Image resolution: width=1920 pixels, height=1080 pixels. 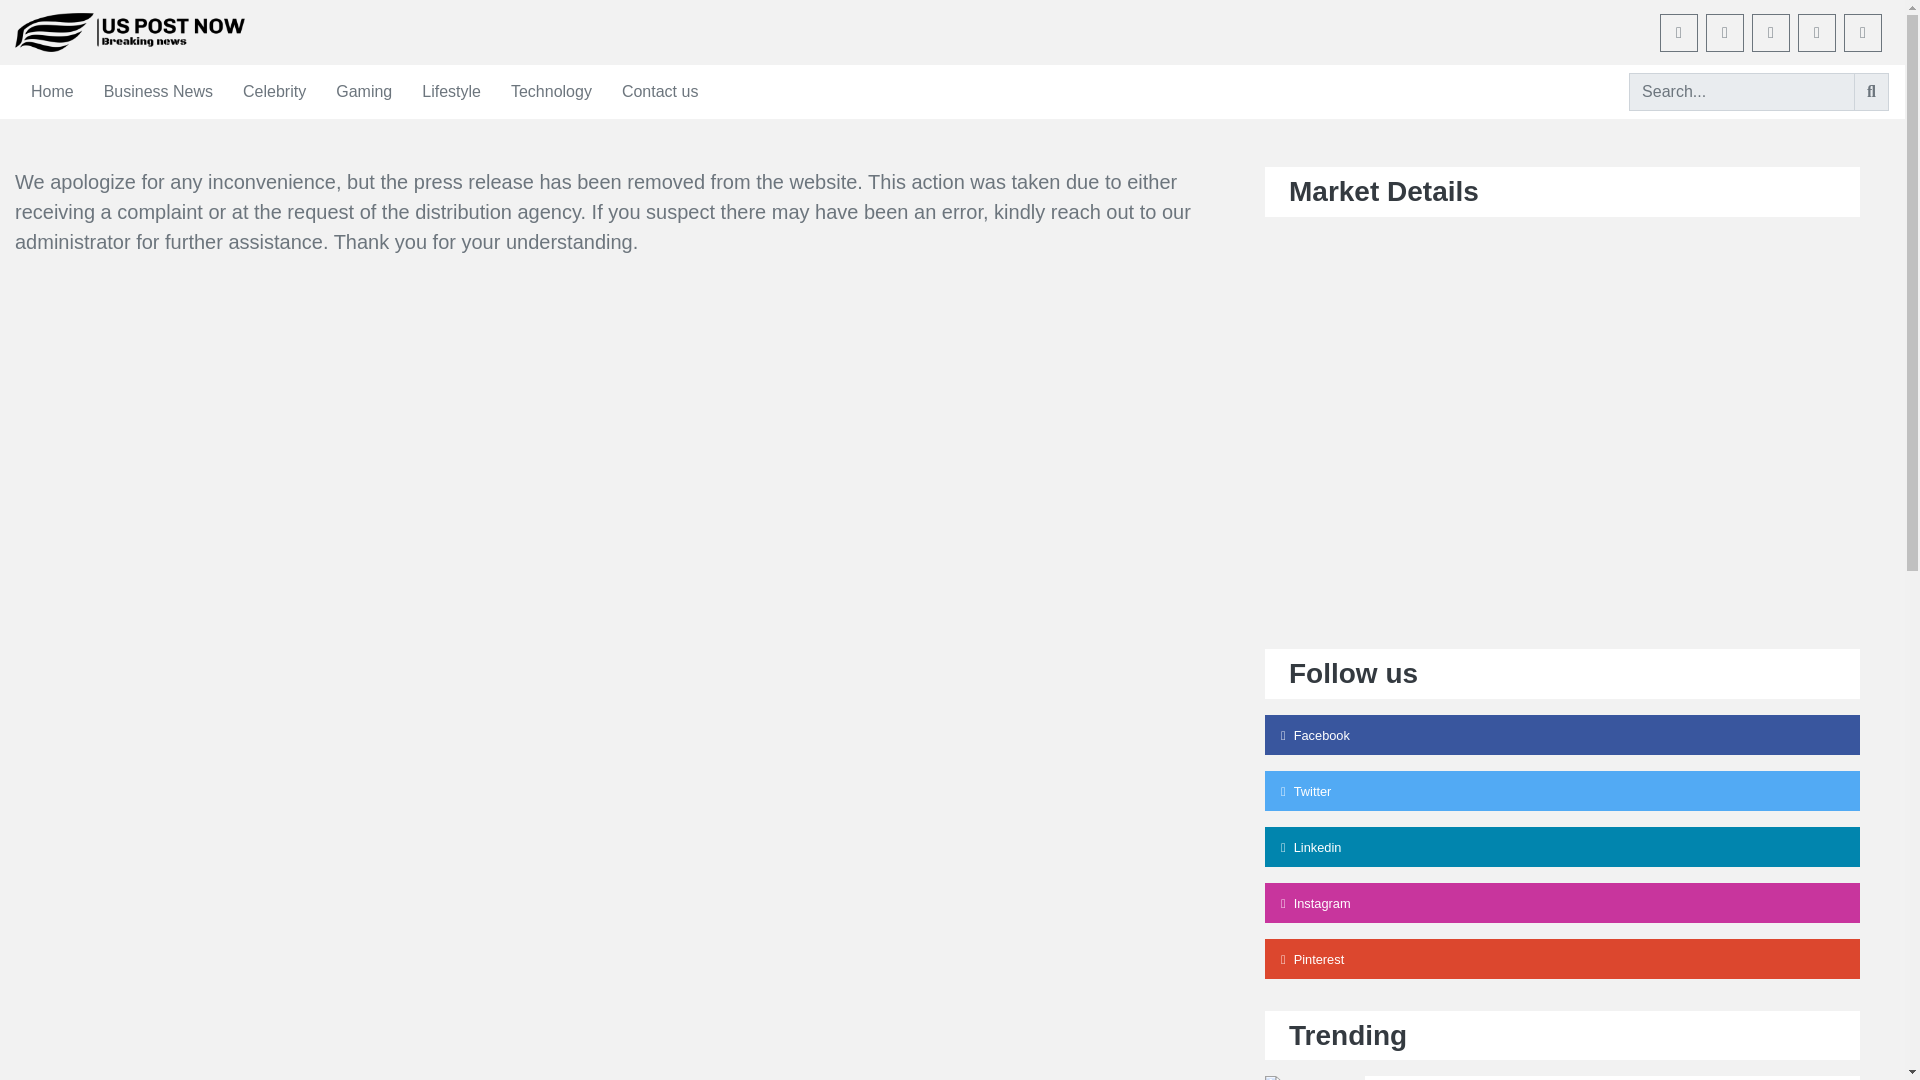 What do you see at coordinates (1562, 903) in the screenshot?
I see `Instagram` at bounding box center [1562, 903].